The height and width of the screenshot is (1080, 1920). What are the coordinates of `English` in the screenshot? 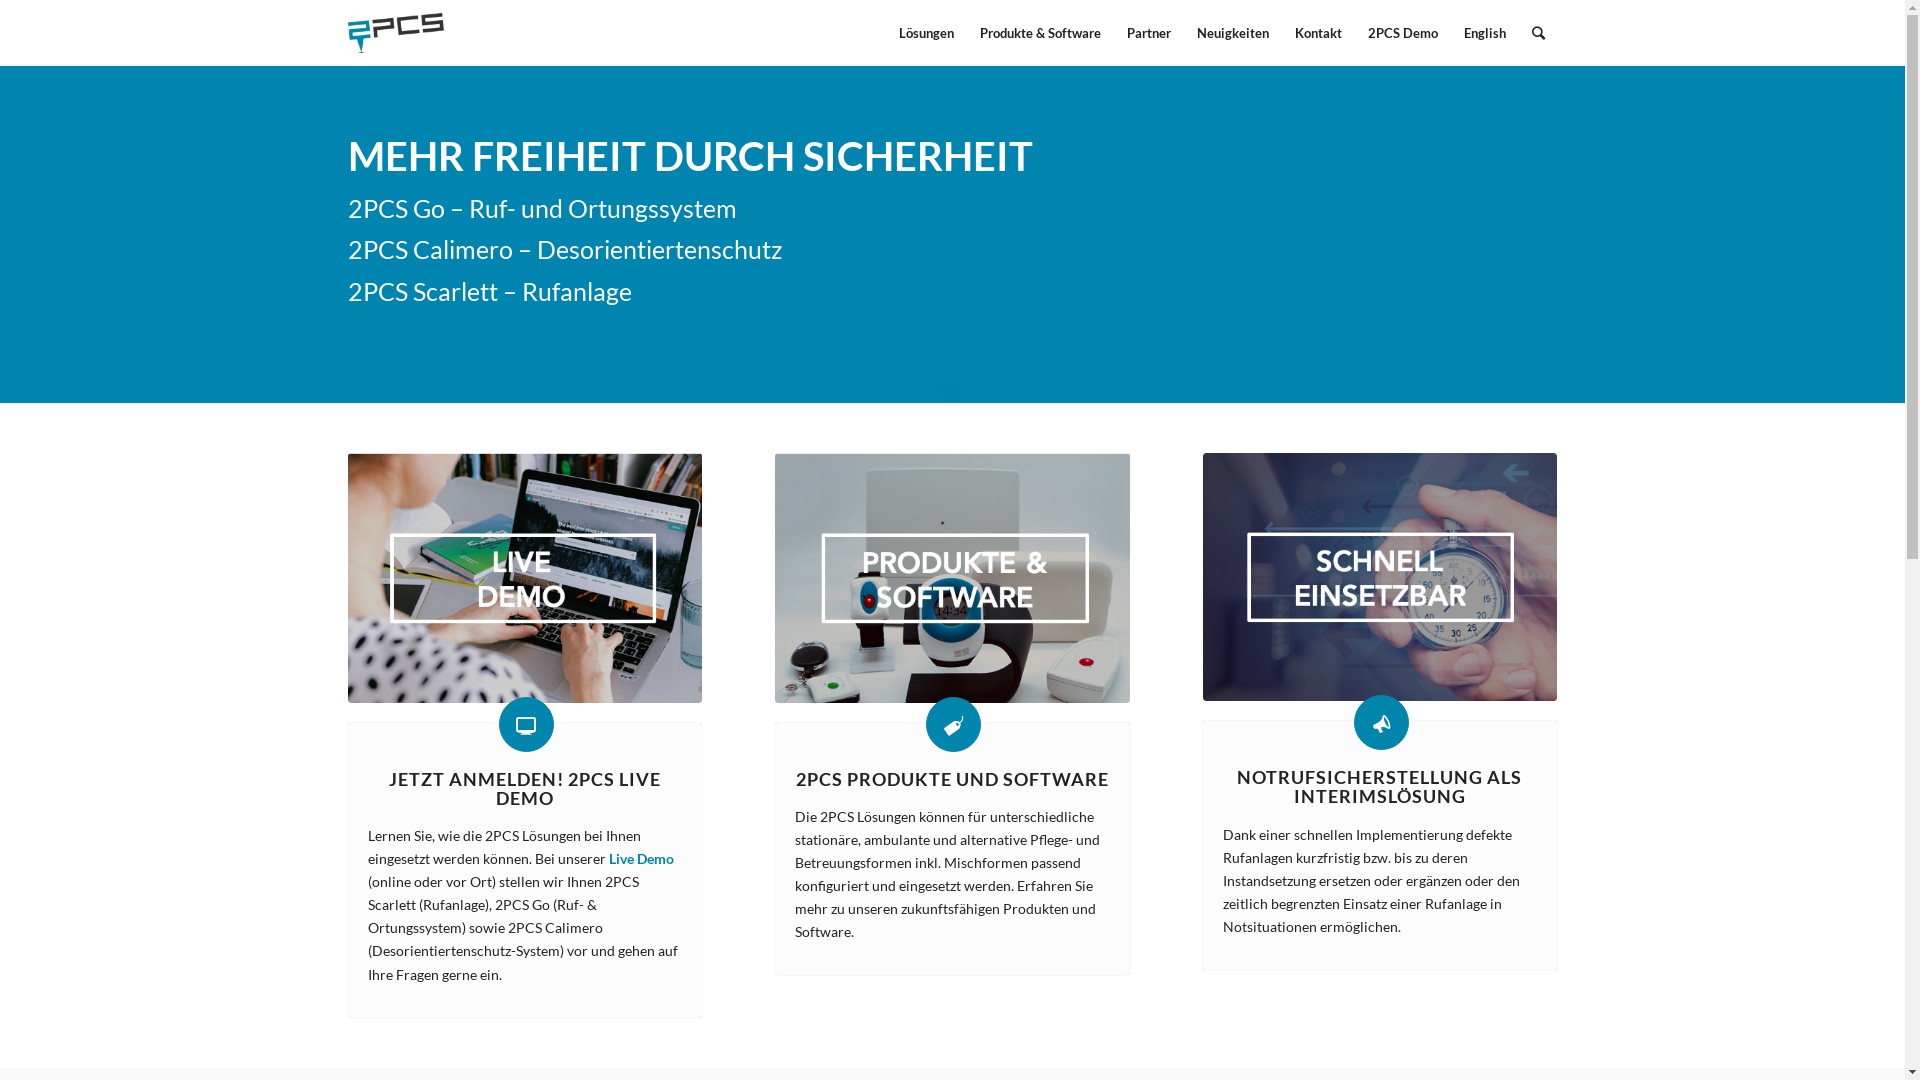 It's located at (1484, 33).